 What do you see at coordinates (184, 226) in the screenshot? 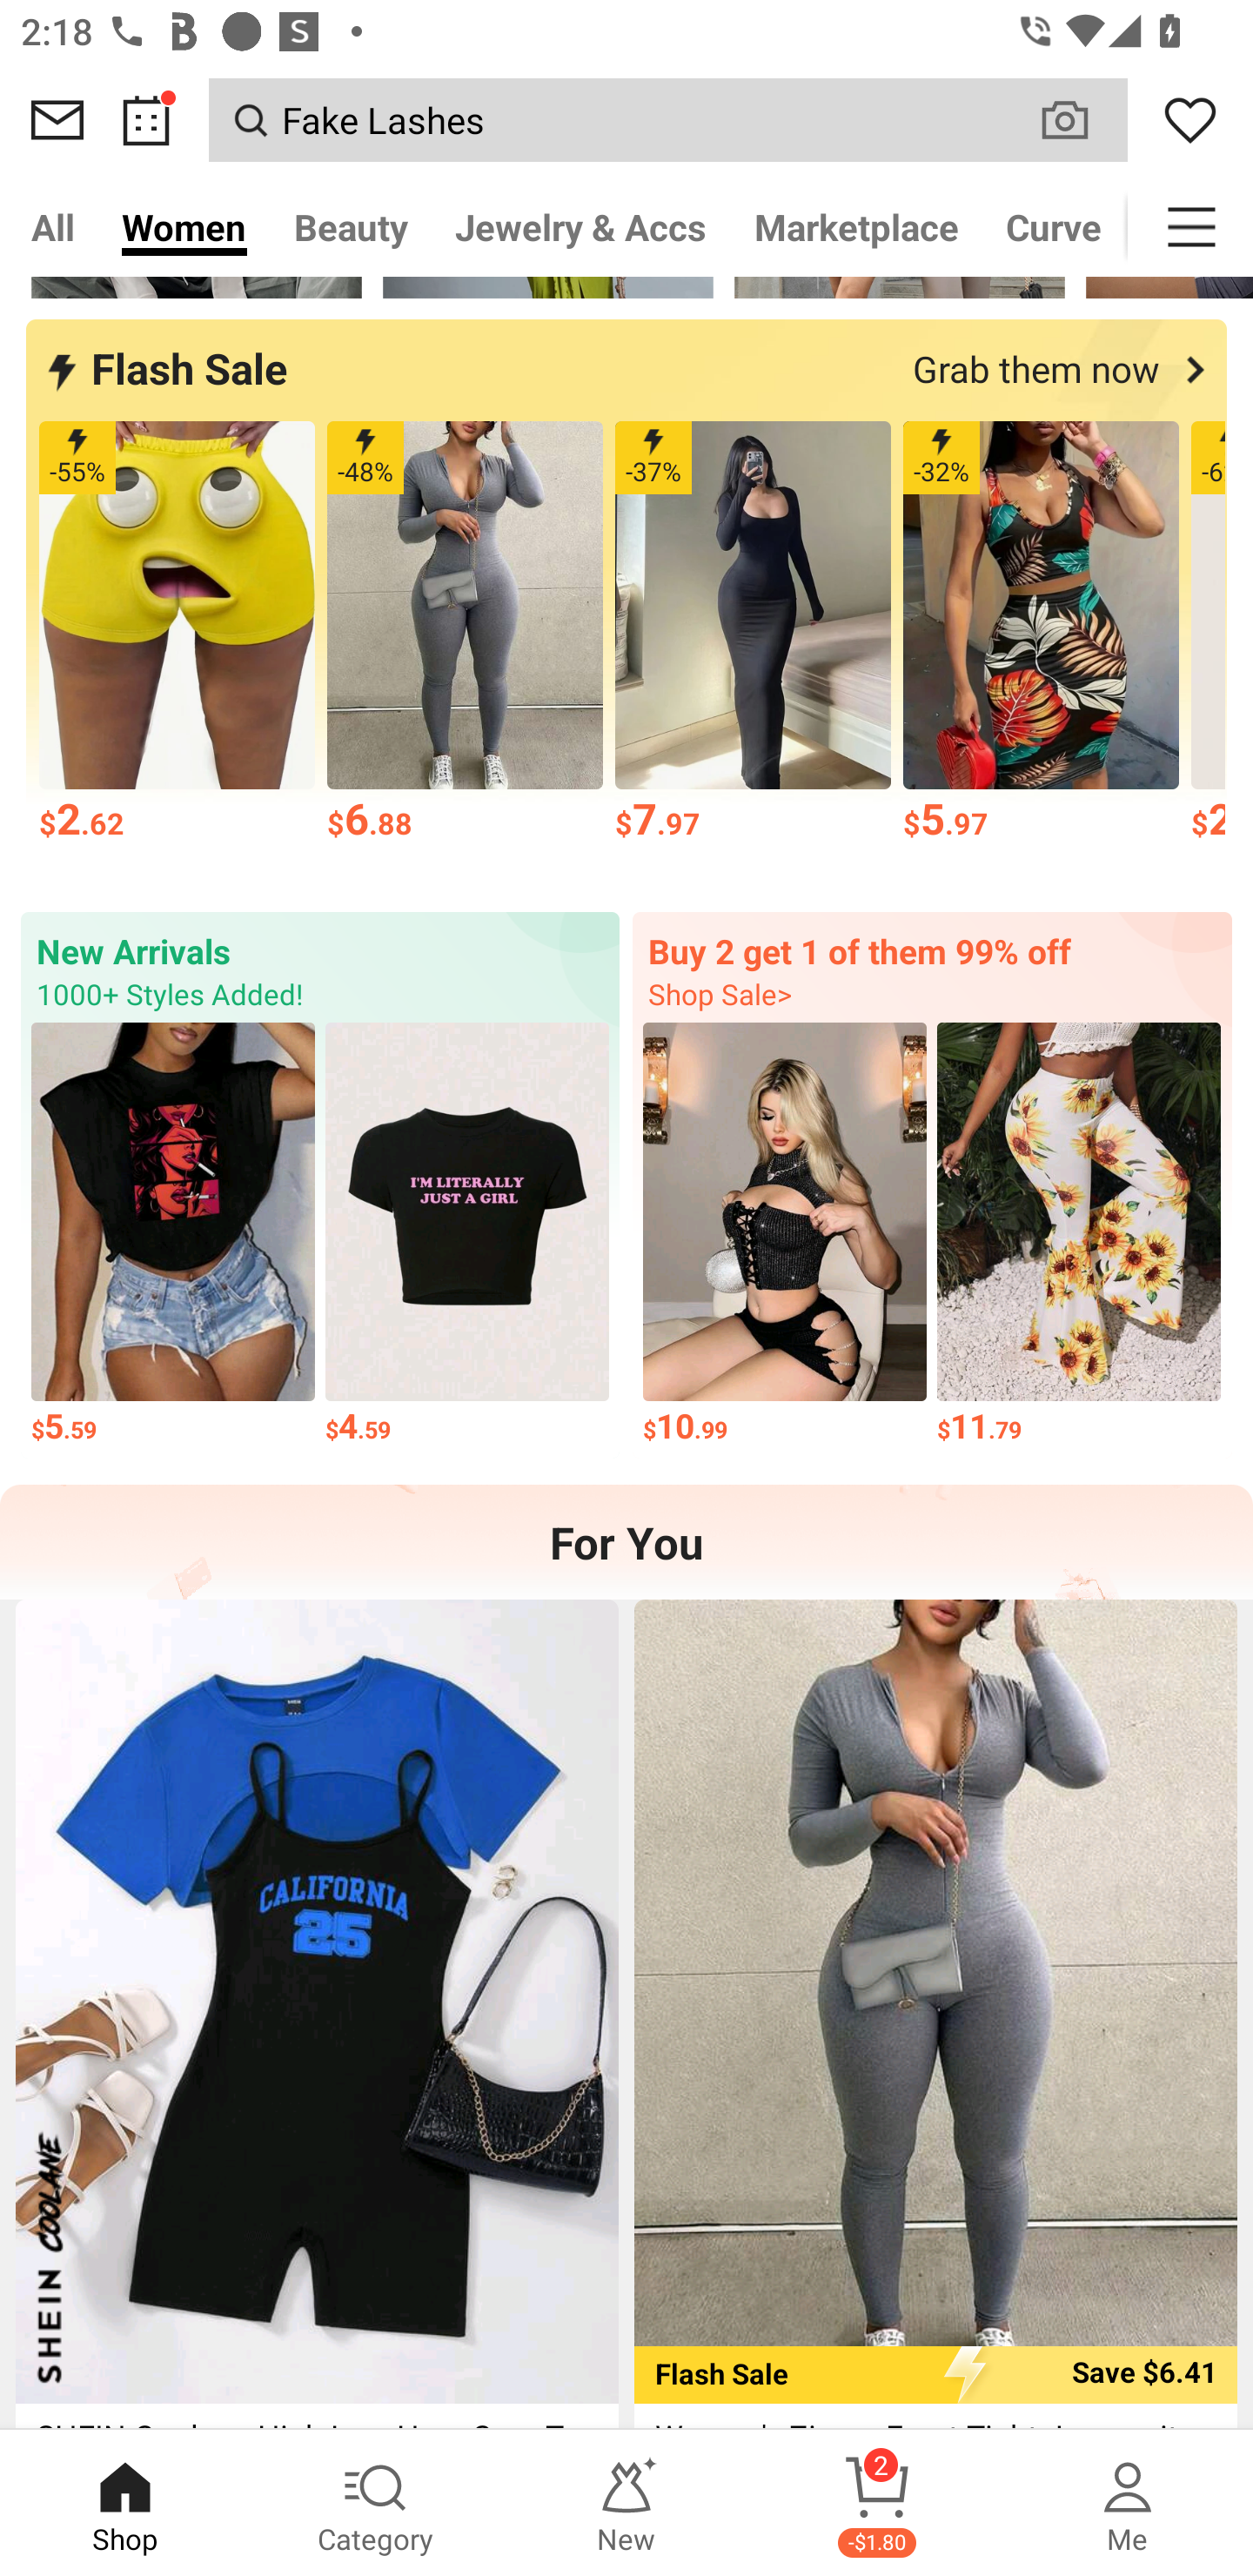
I see `Women` at bounding box center [184, 226].